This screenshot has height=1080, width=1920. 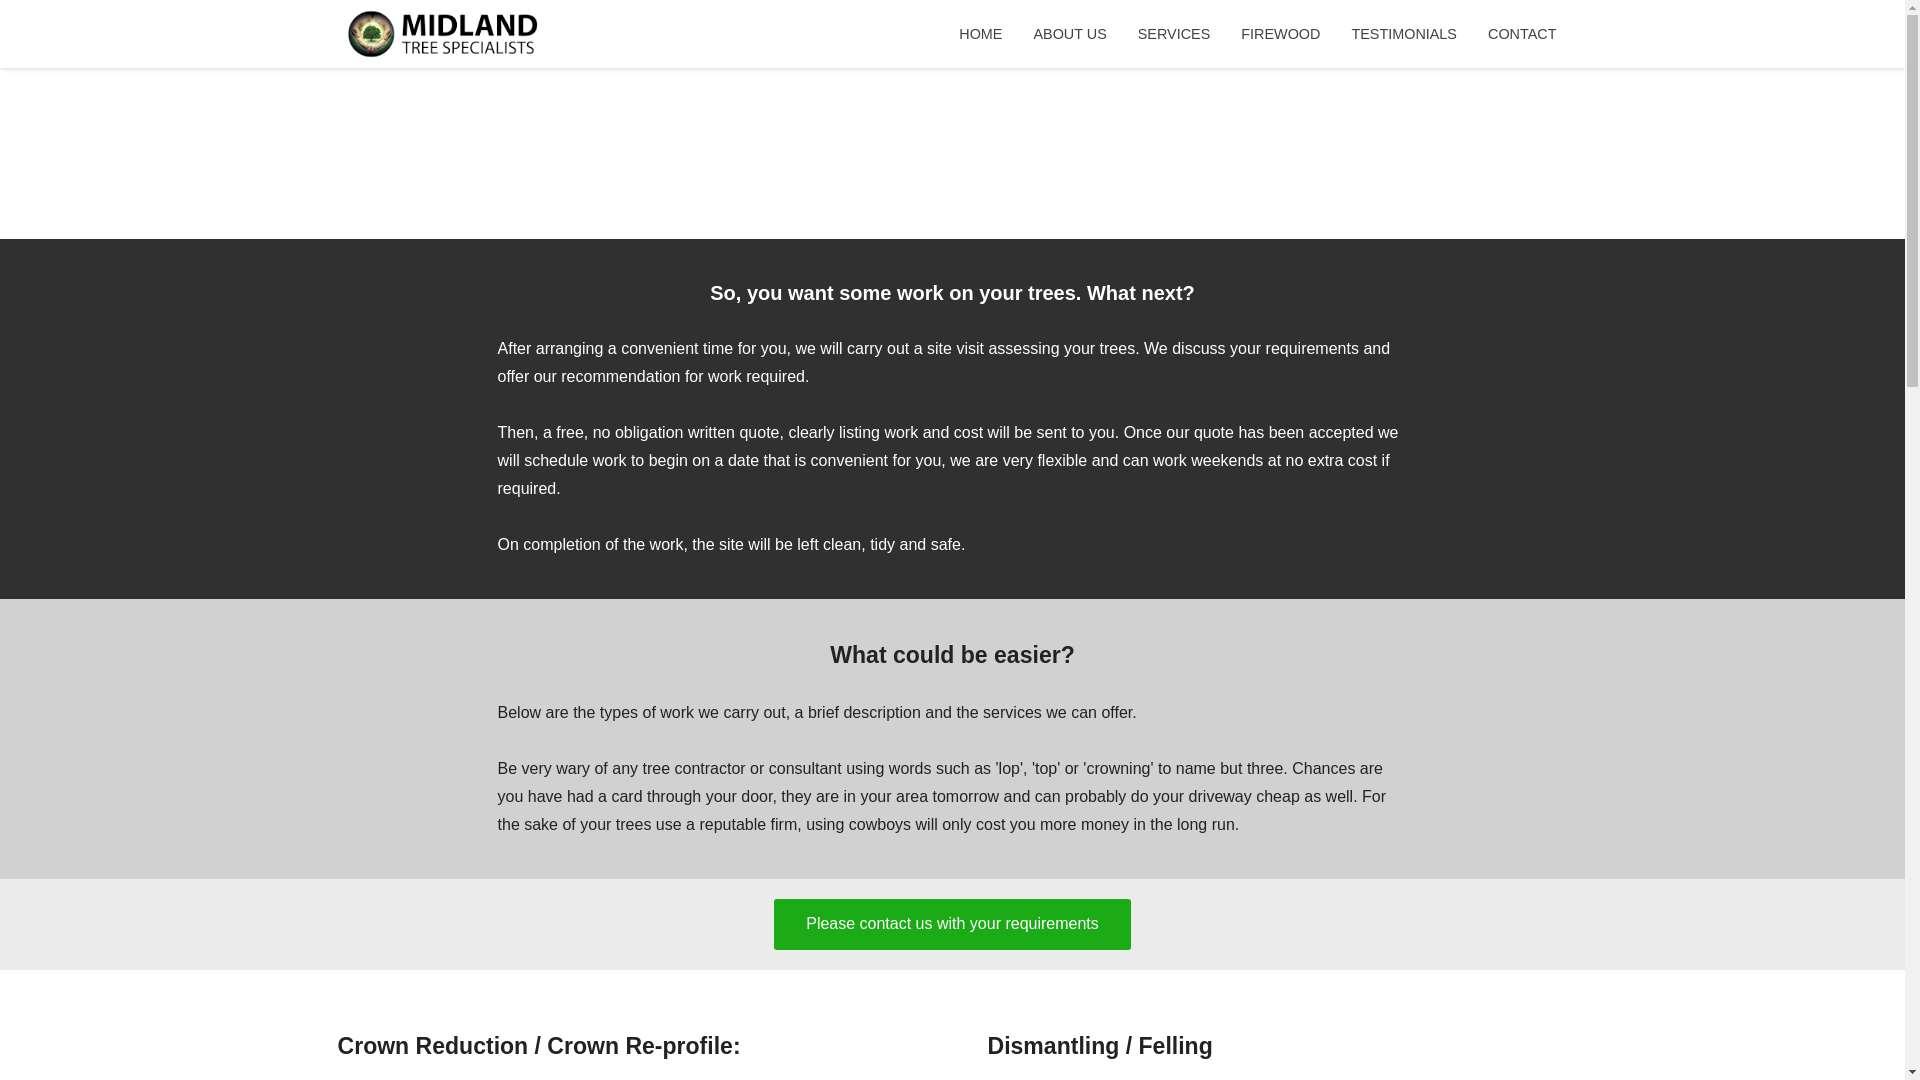 I want to click on FIREWOOD, so click(x=1280, y=34).